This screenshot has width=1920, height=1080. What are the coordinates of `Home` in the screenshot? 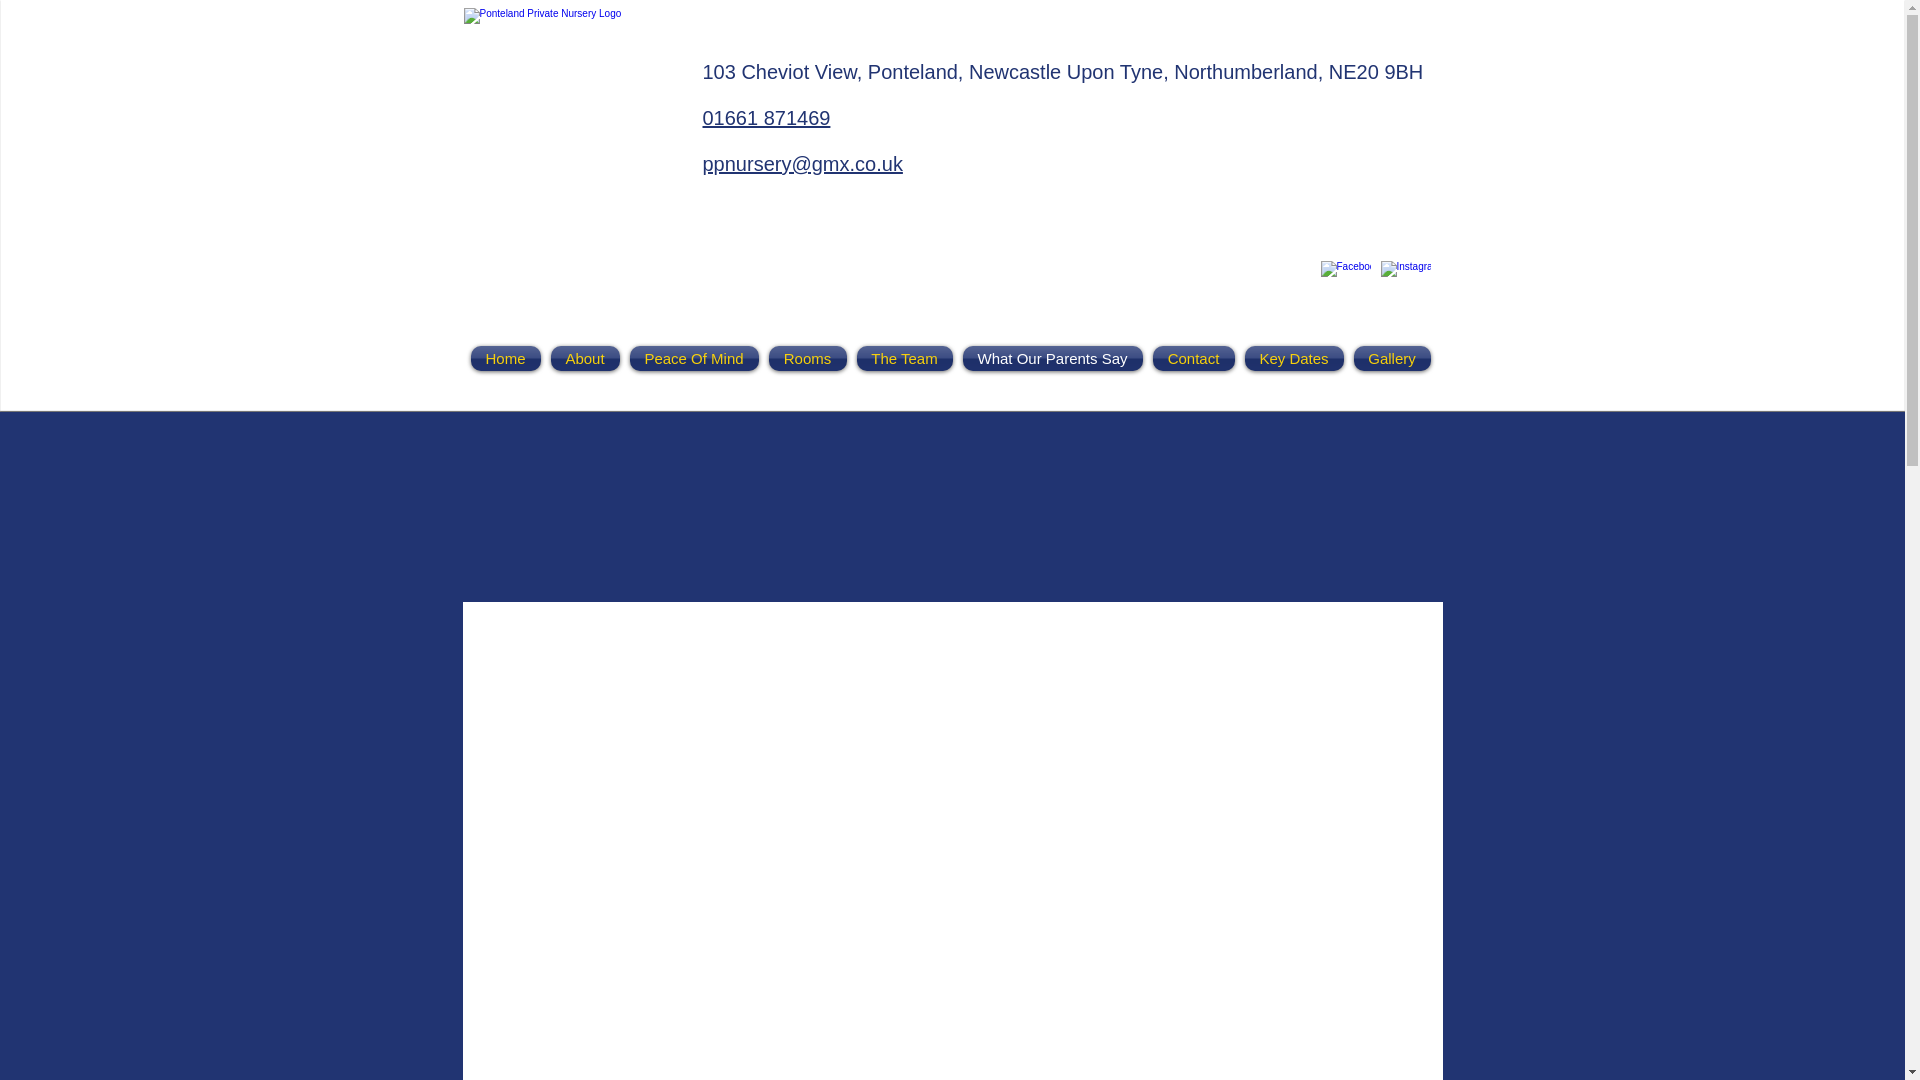 It's located at (508, 358).